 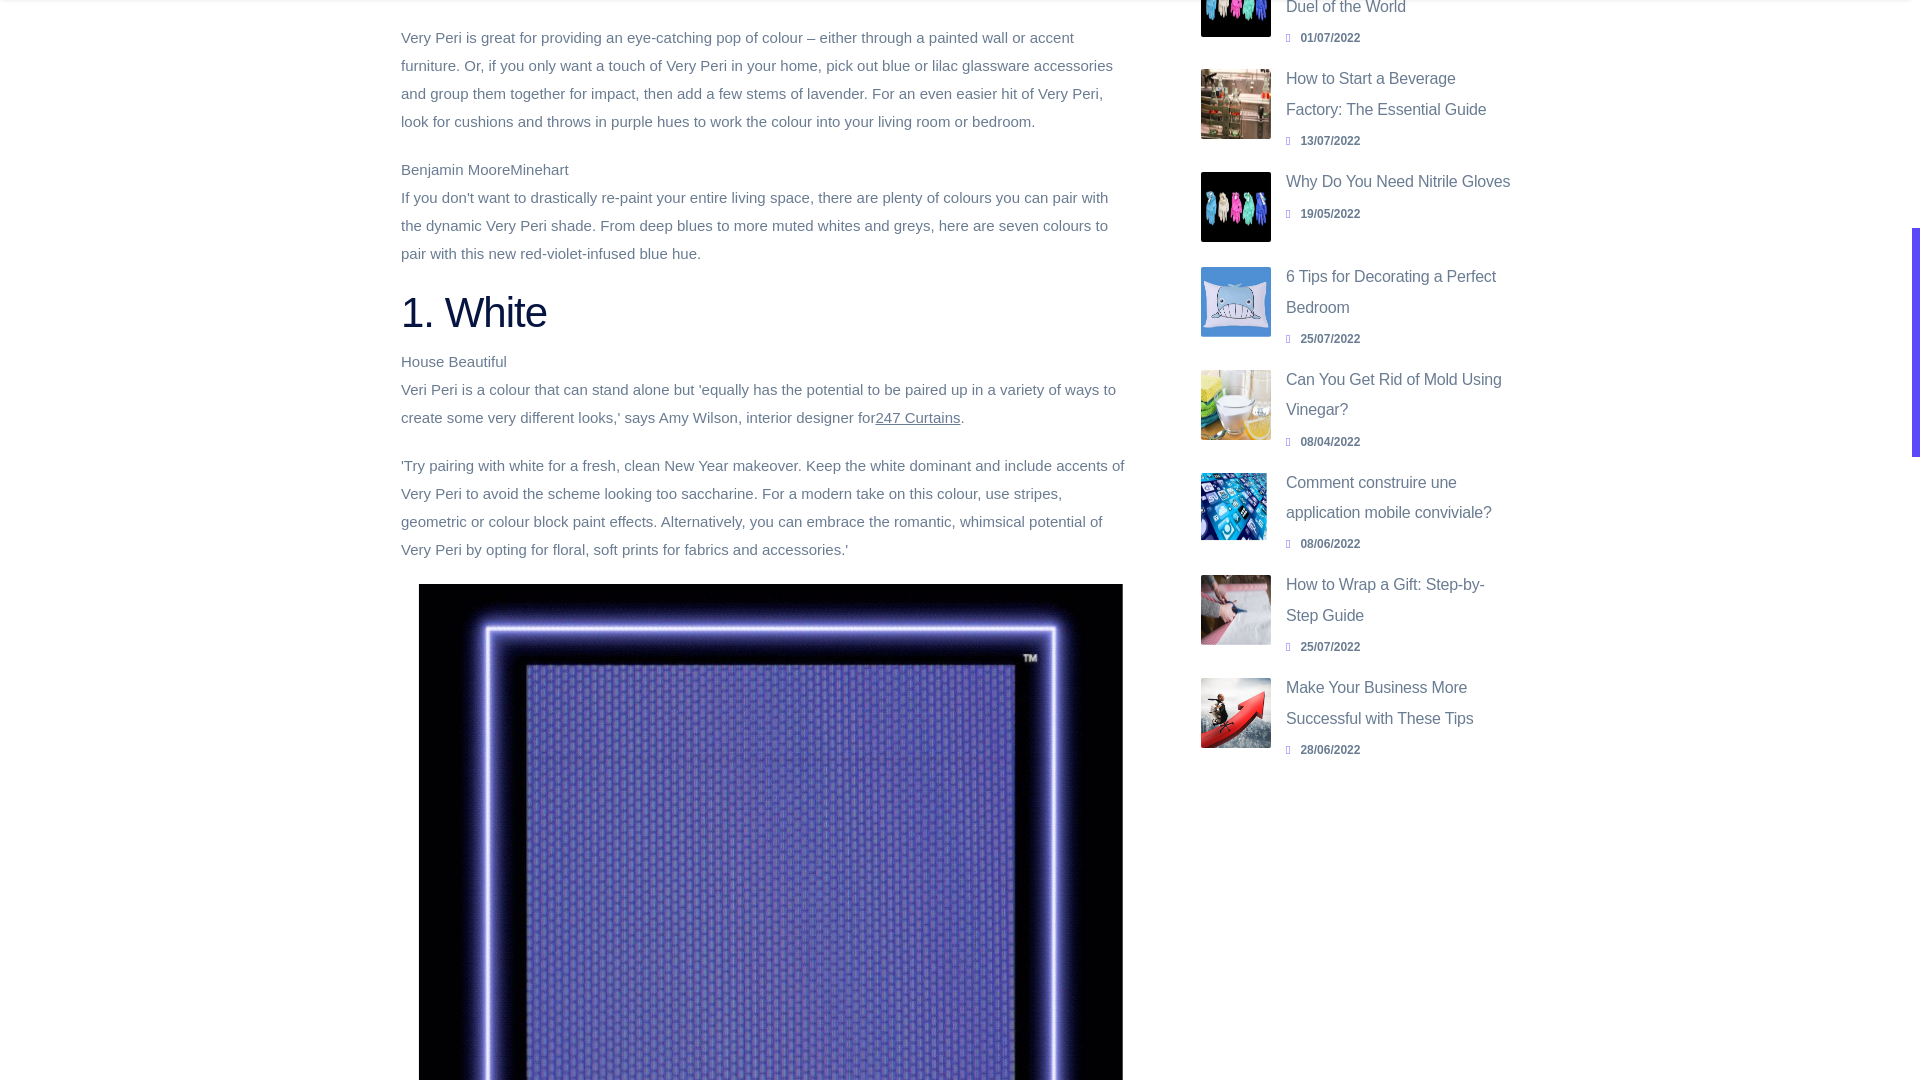 I want to click on Why Do You Need Nitrile Gloves, so click(x=1398, y=181).